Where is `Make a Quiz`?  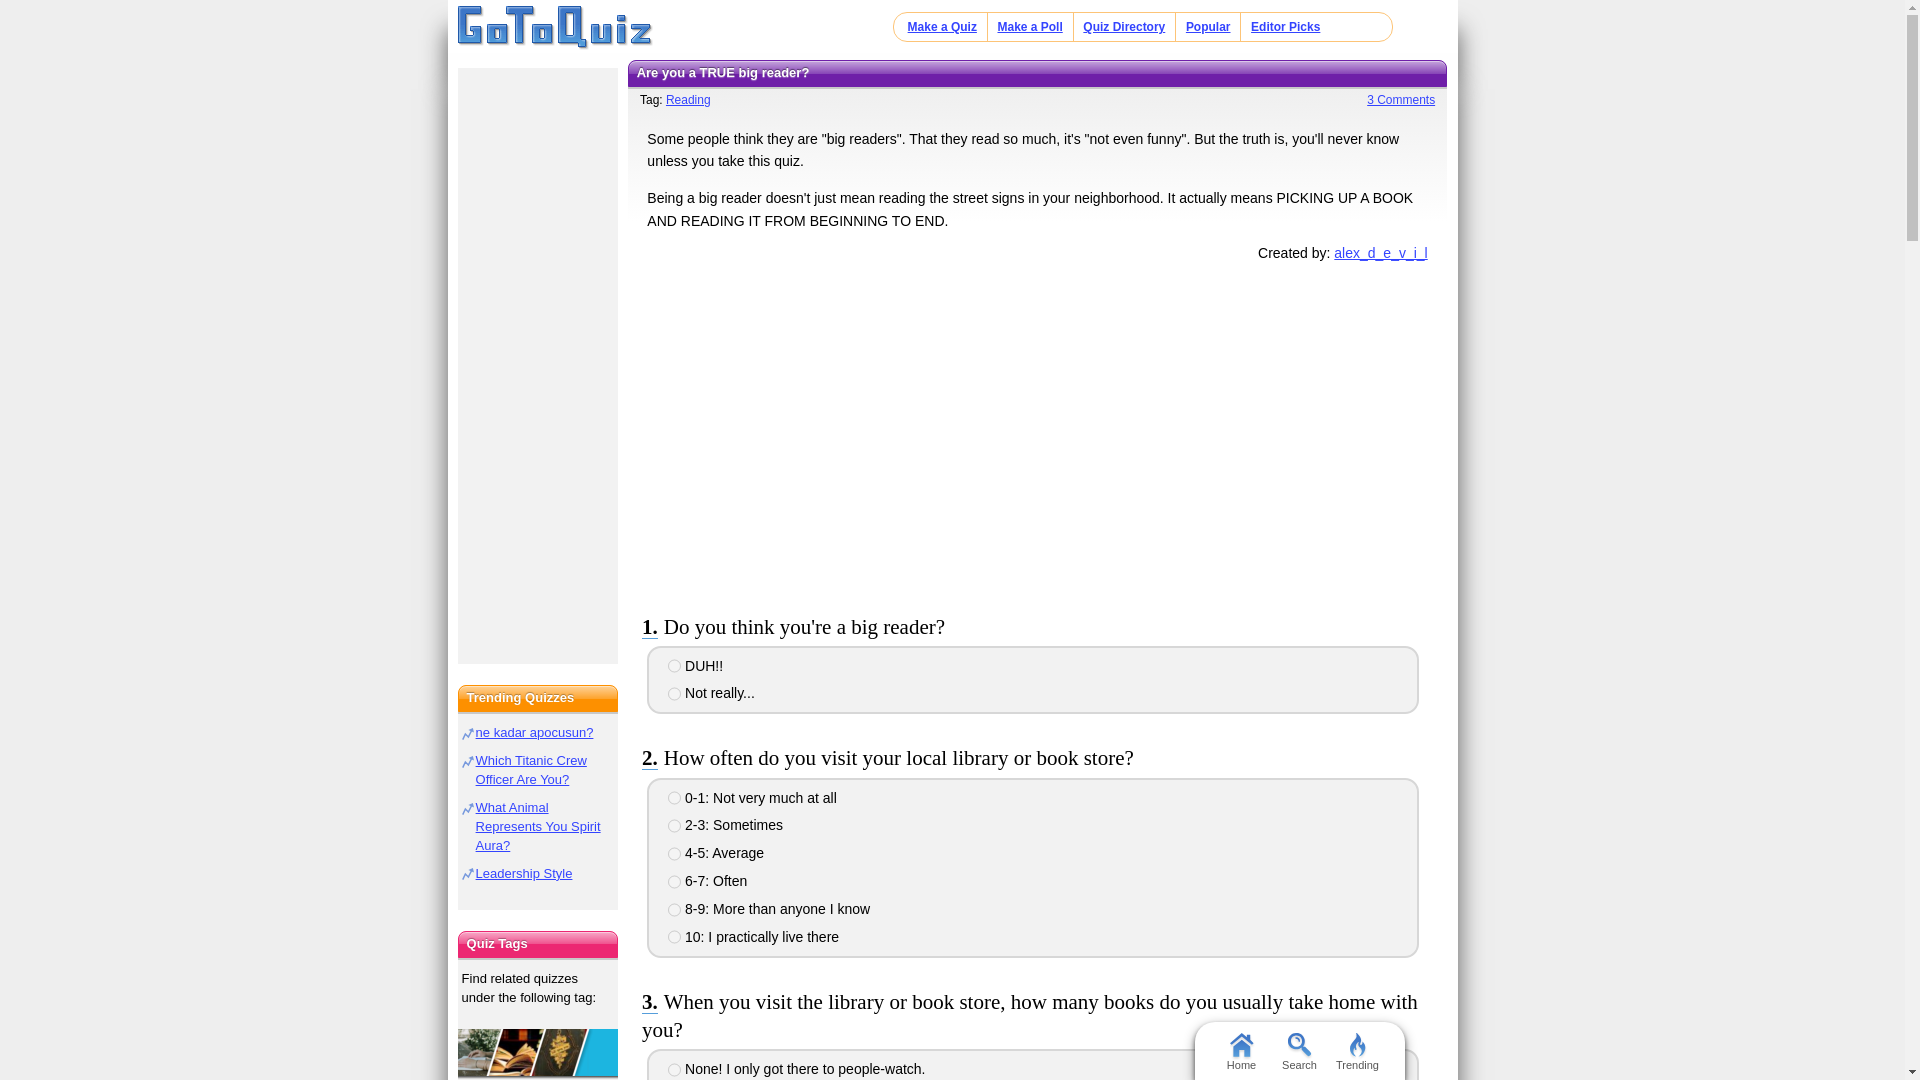
Make a Quiz is located at coordinates (942, 26).